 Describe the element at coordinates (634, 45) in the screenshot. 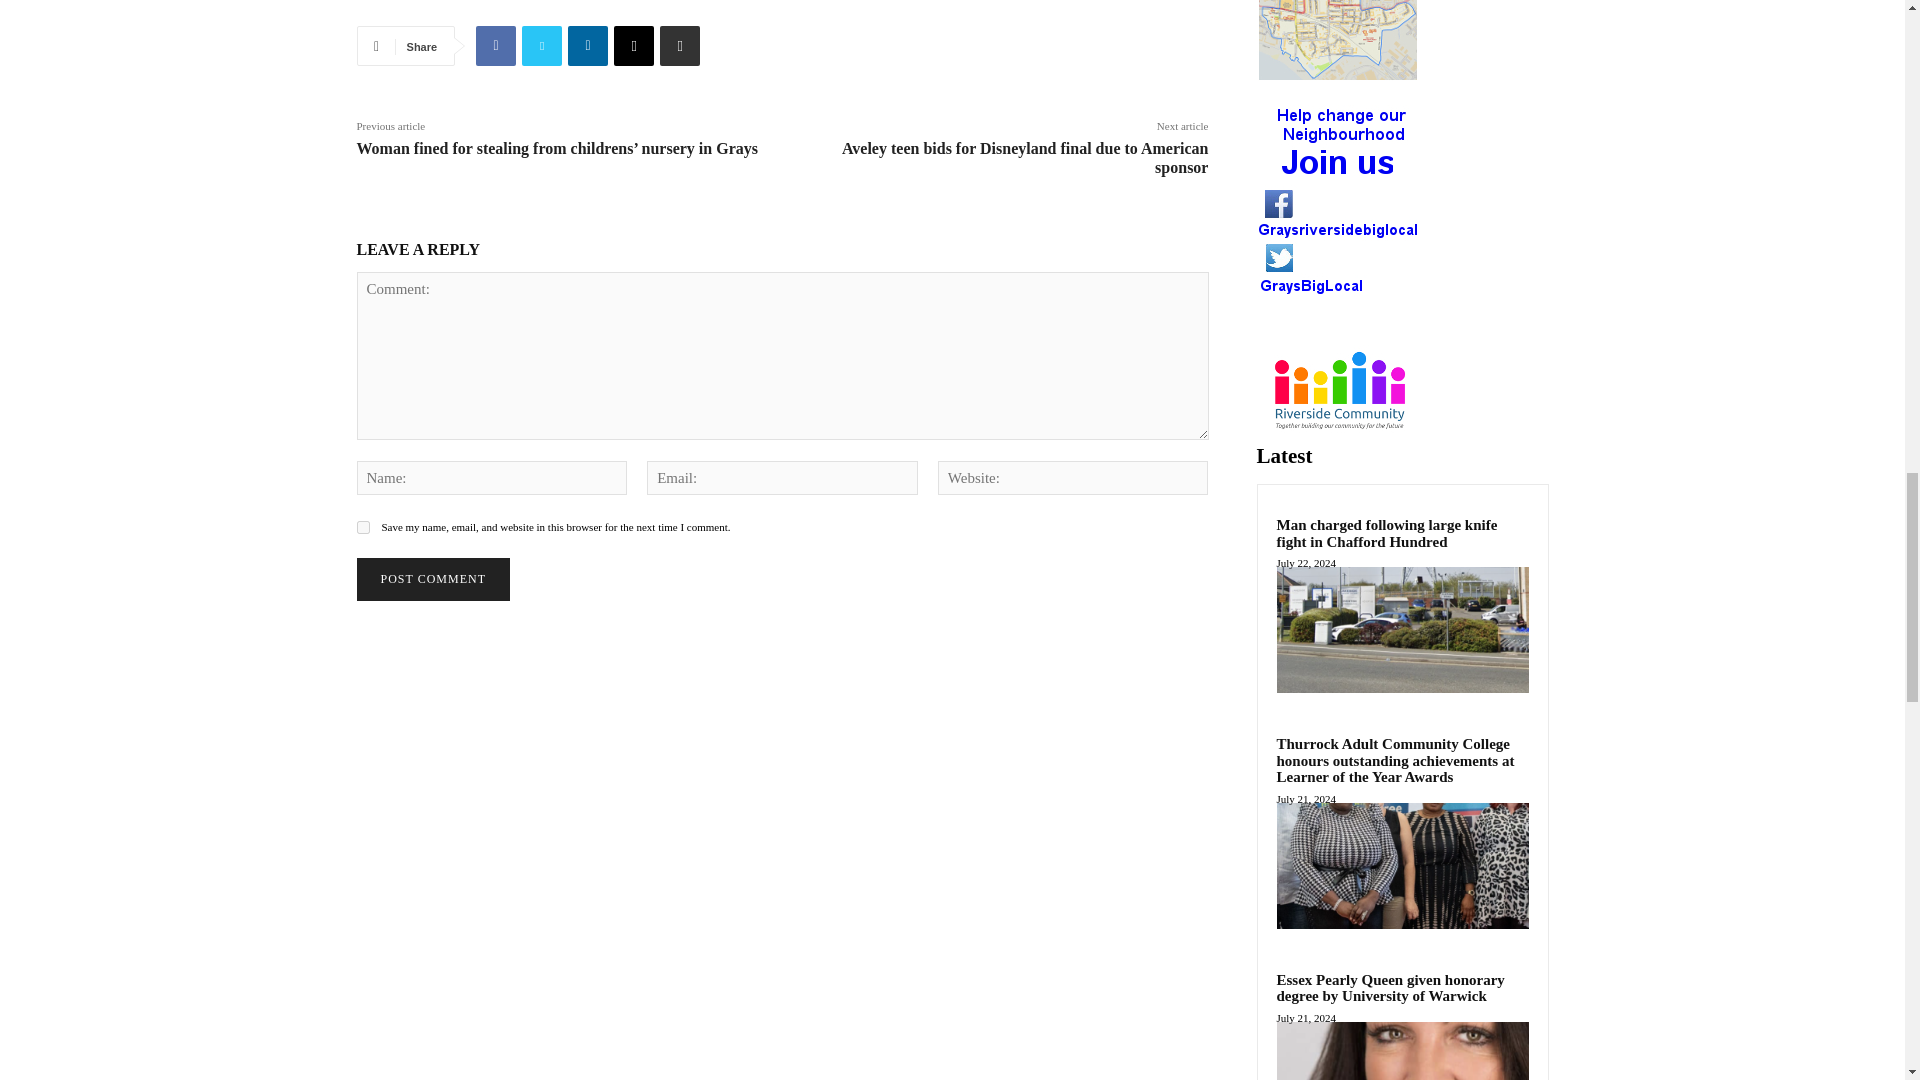

I see `Email` at that location.